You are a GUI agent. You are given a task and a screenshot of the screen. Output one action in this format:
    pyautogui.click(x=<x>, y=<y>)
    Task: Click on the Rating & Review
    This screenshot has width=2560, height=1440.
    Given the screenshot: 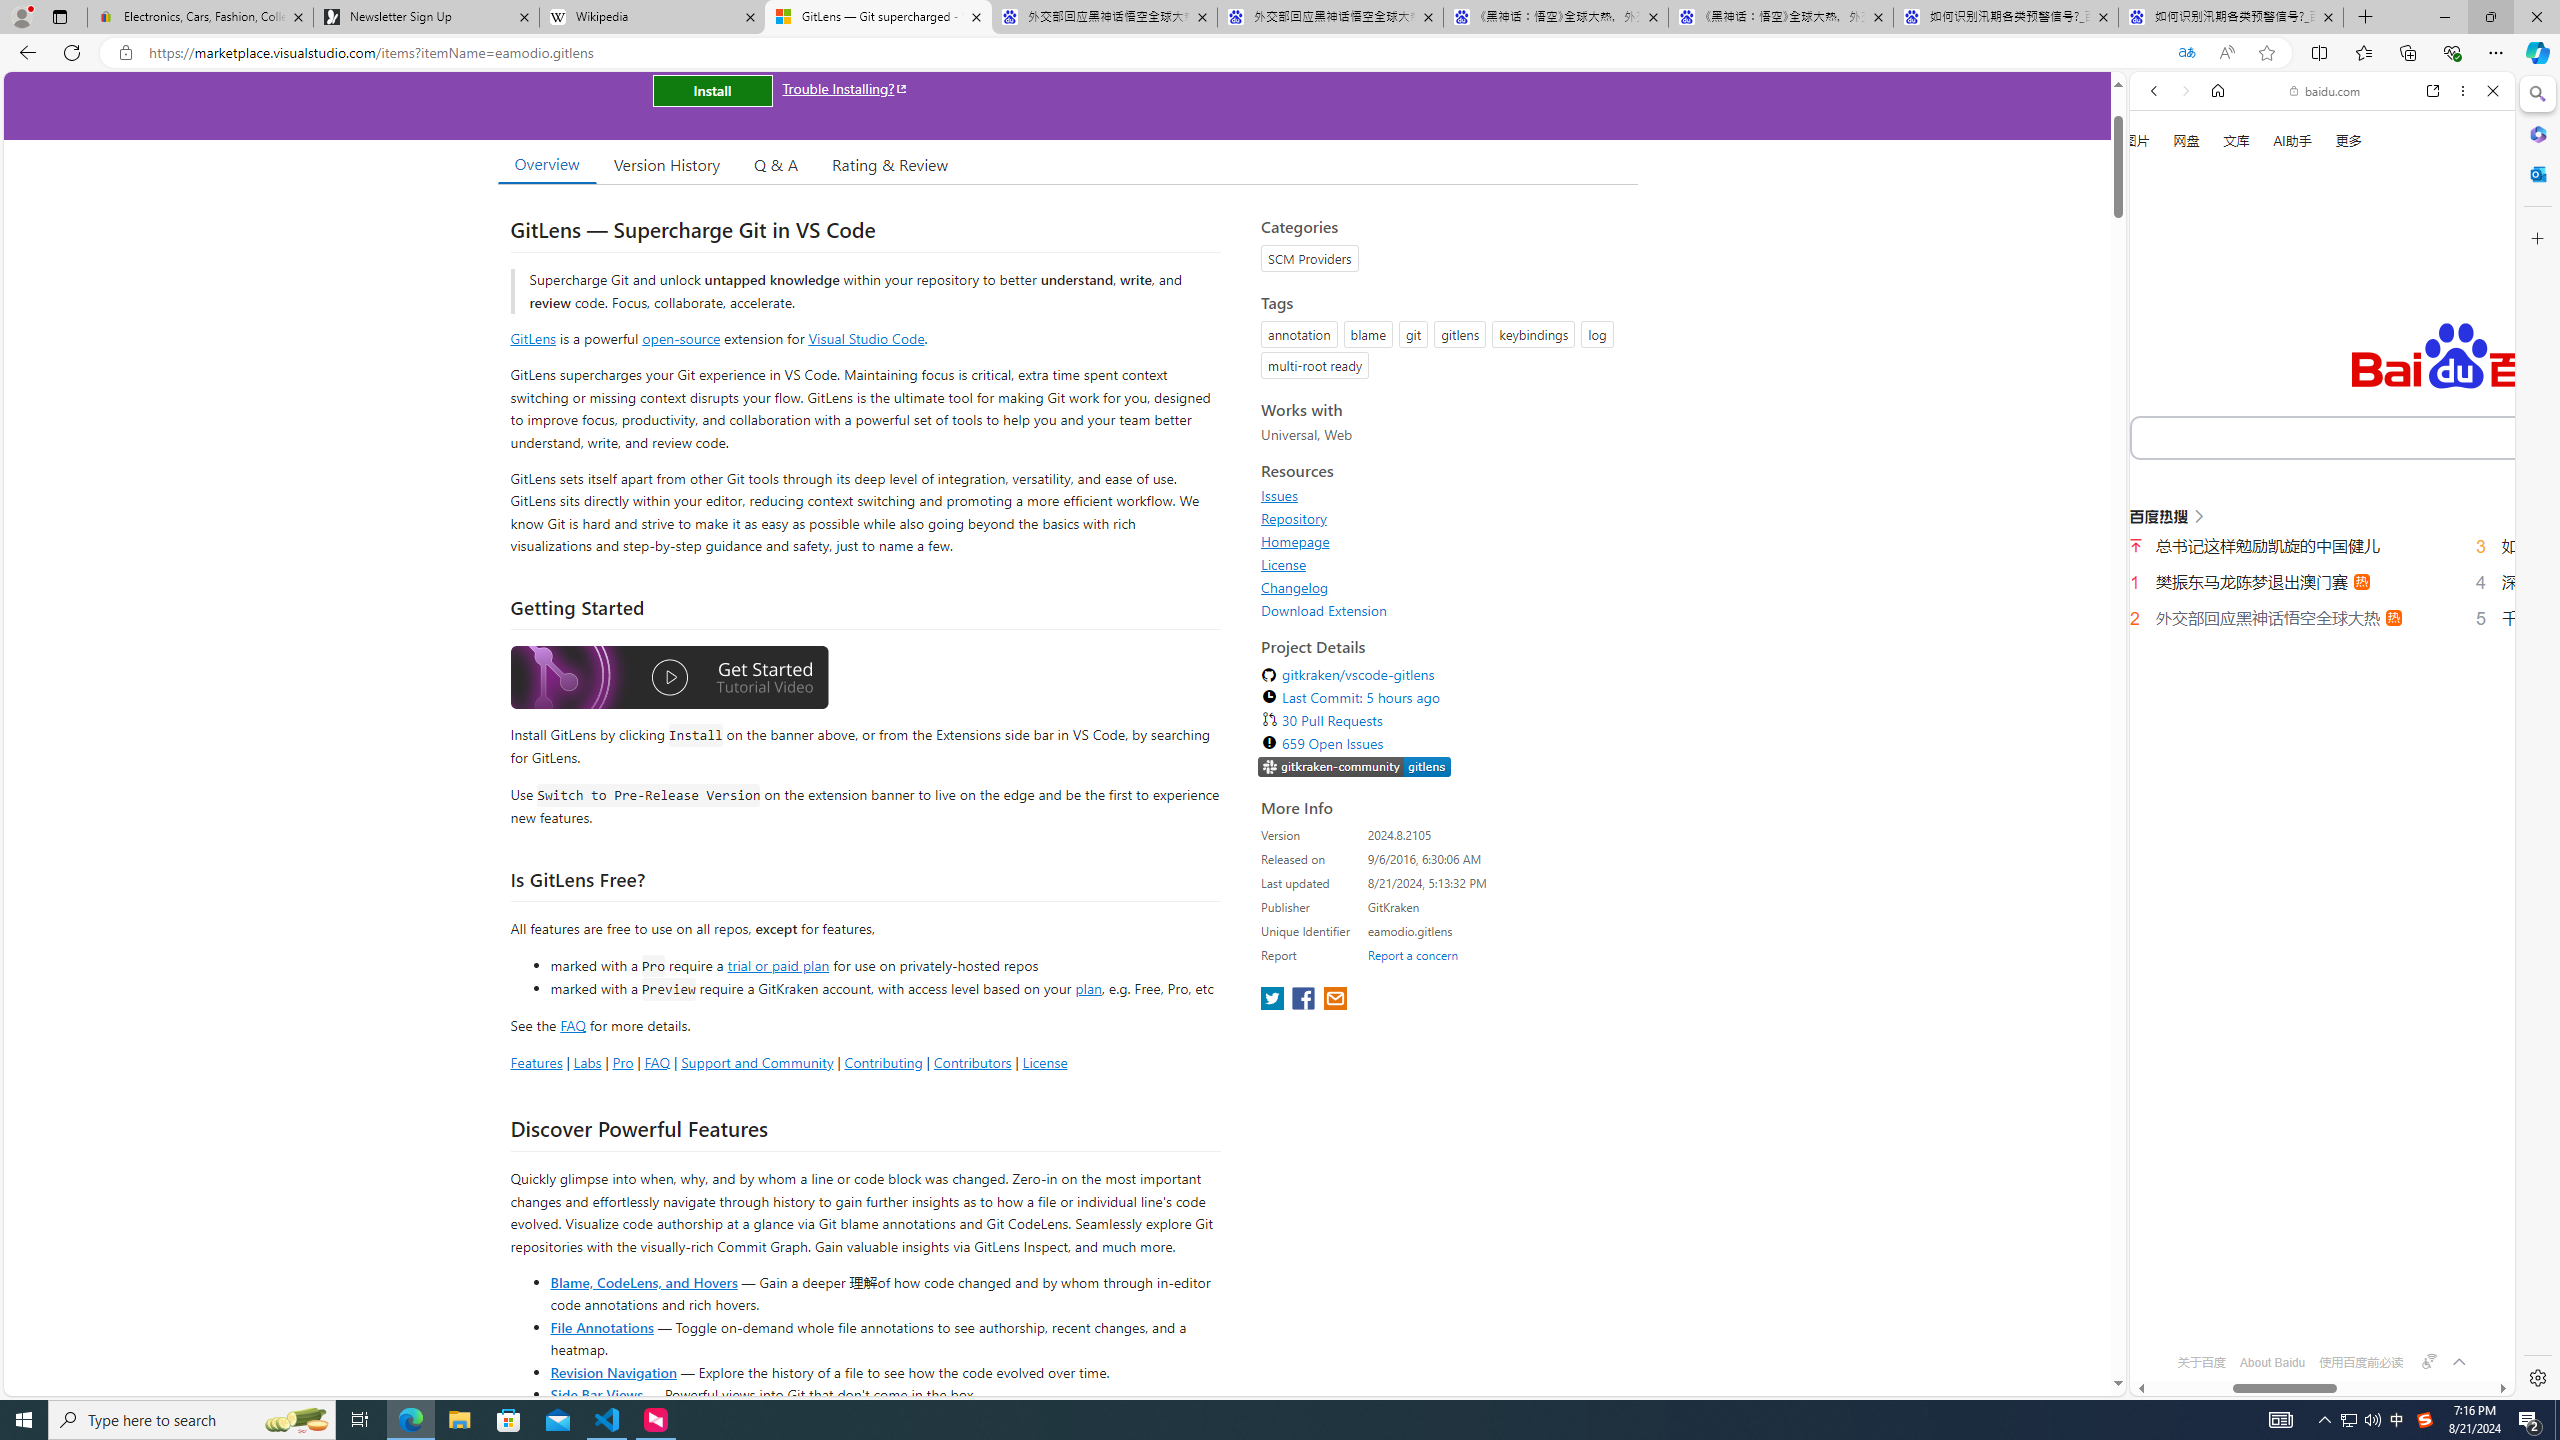 What is the action you would take?
    pyautogui.click(x=890, y=164)
    